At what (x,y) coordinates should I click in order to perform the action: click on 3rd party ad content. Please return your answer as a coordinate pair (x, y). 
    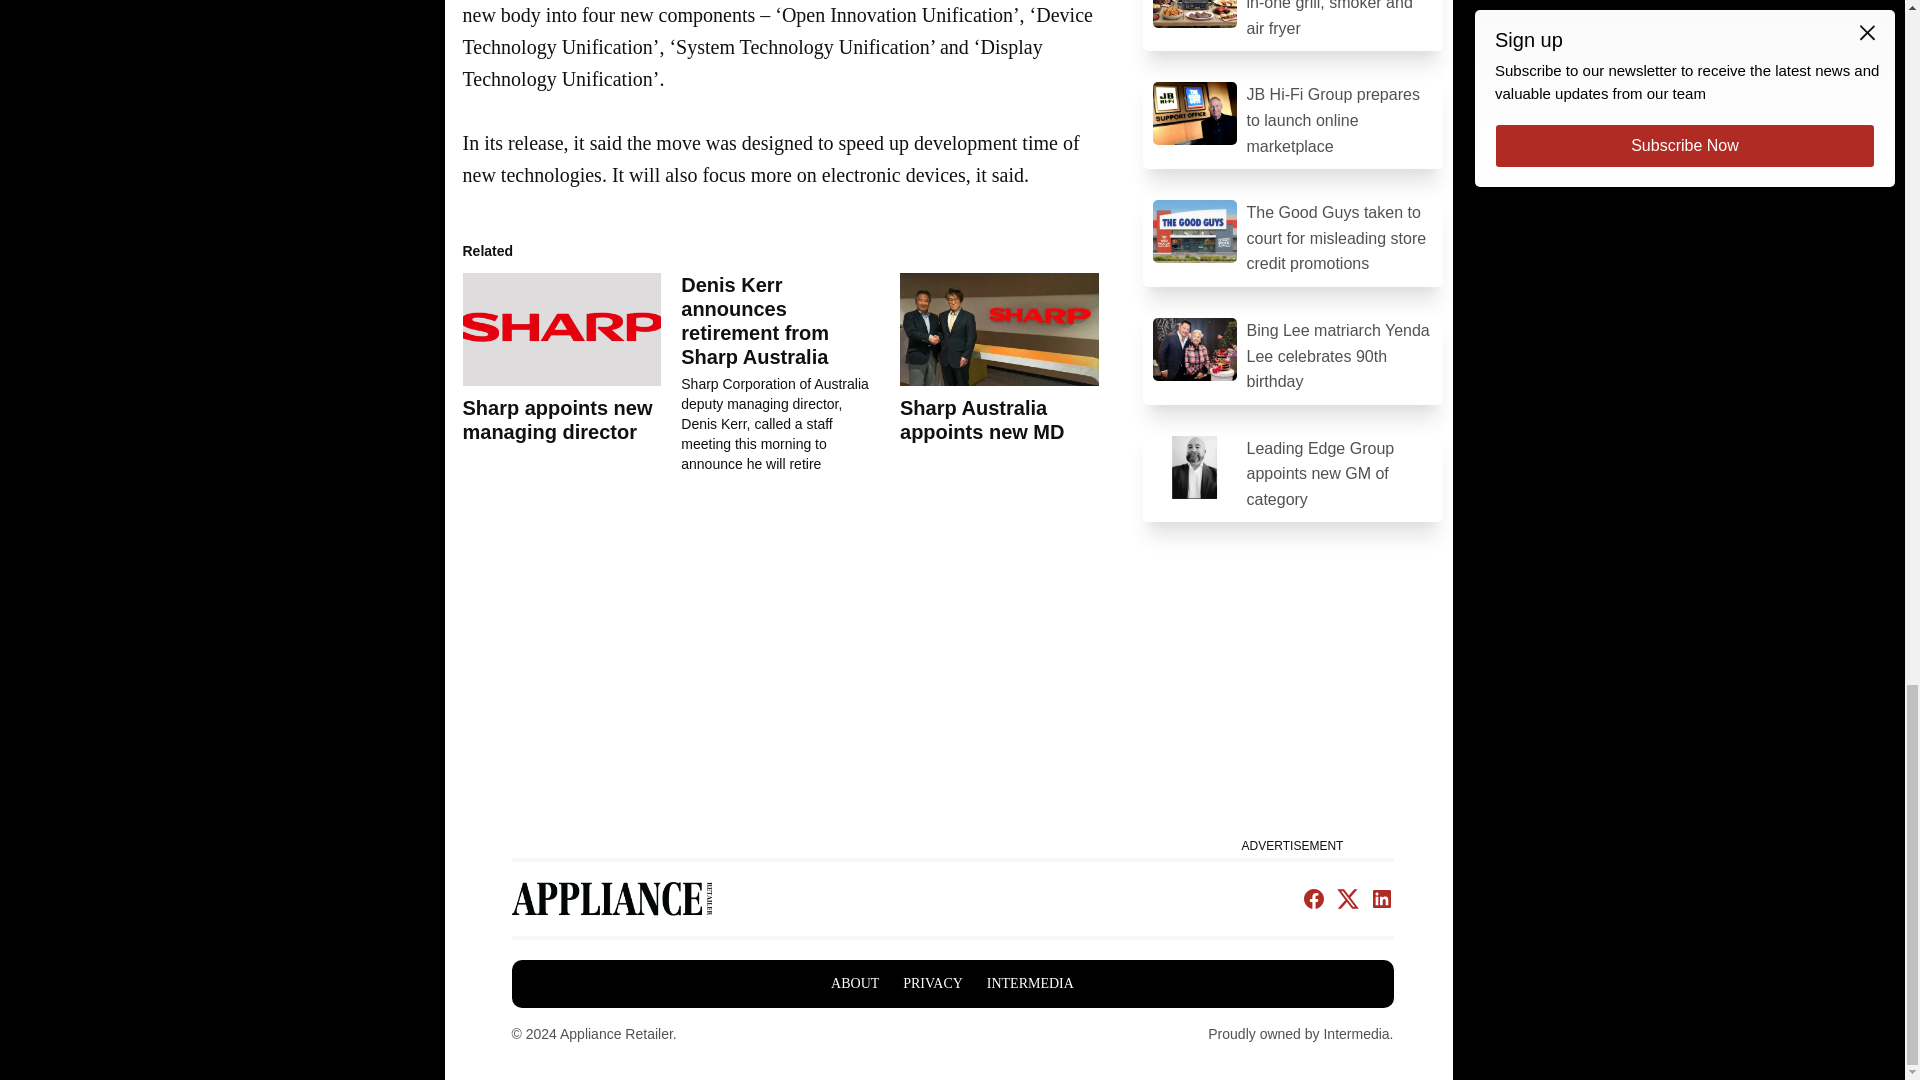
    Looking at the image, I should click on (1292, 706).